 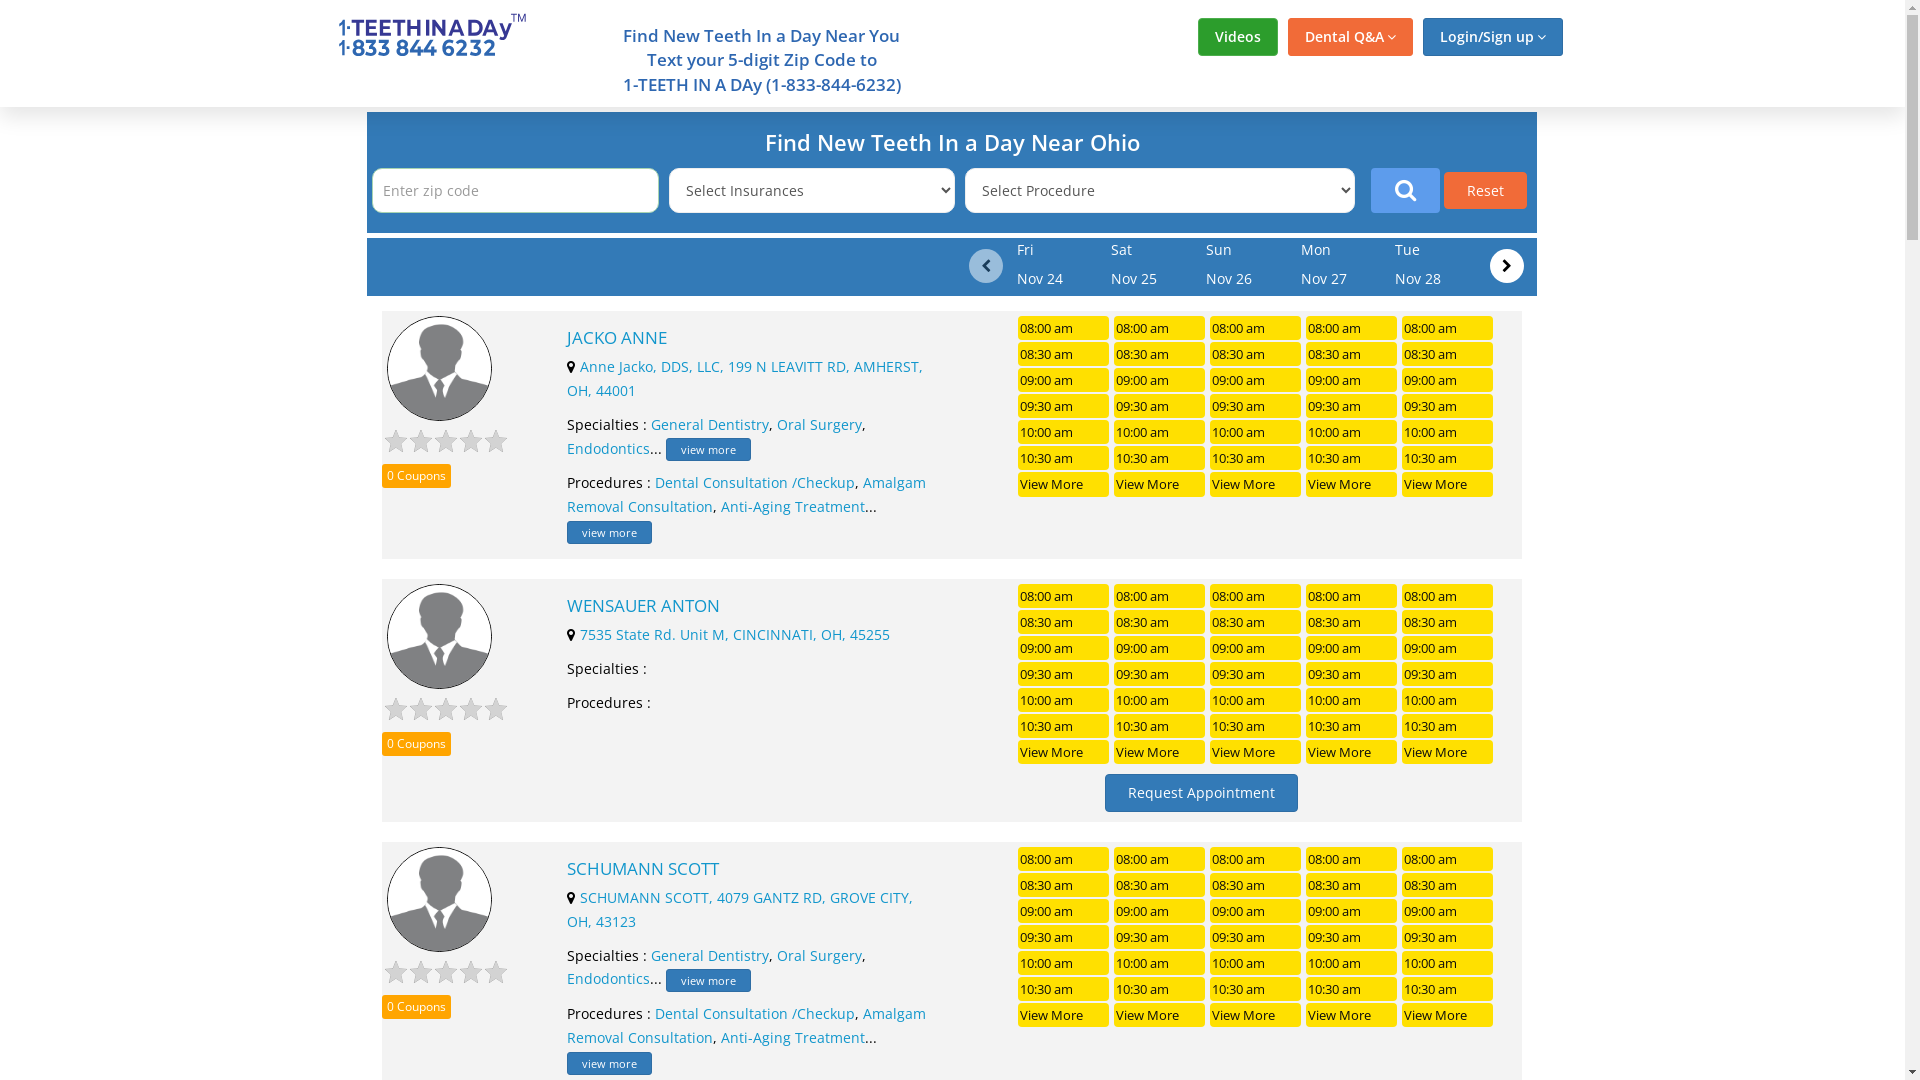 I want to click on 09:00 am, so click(x=1448, y=648).